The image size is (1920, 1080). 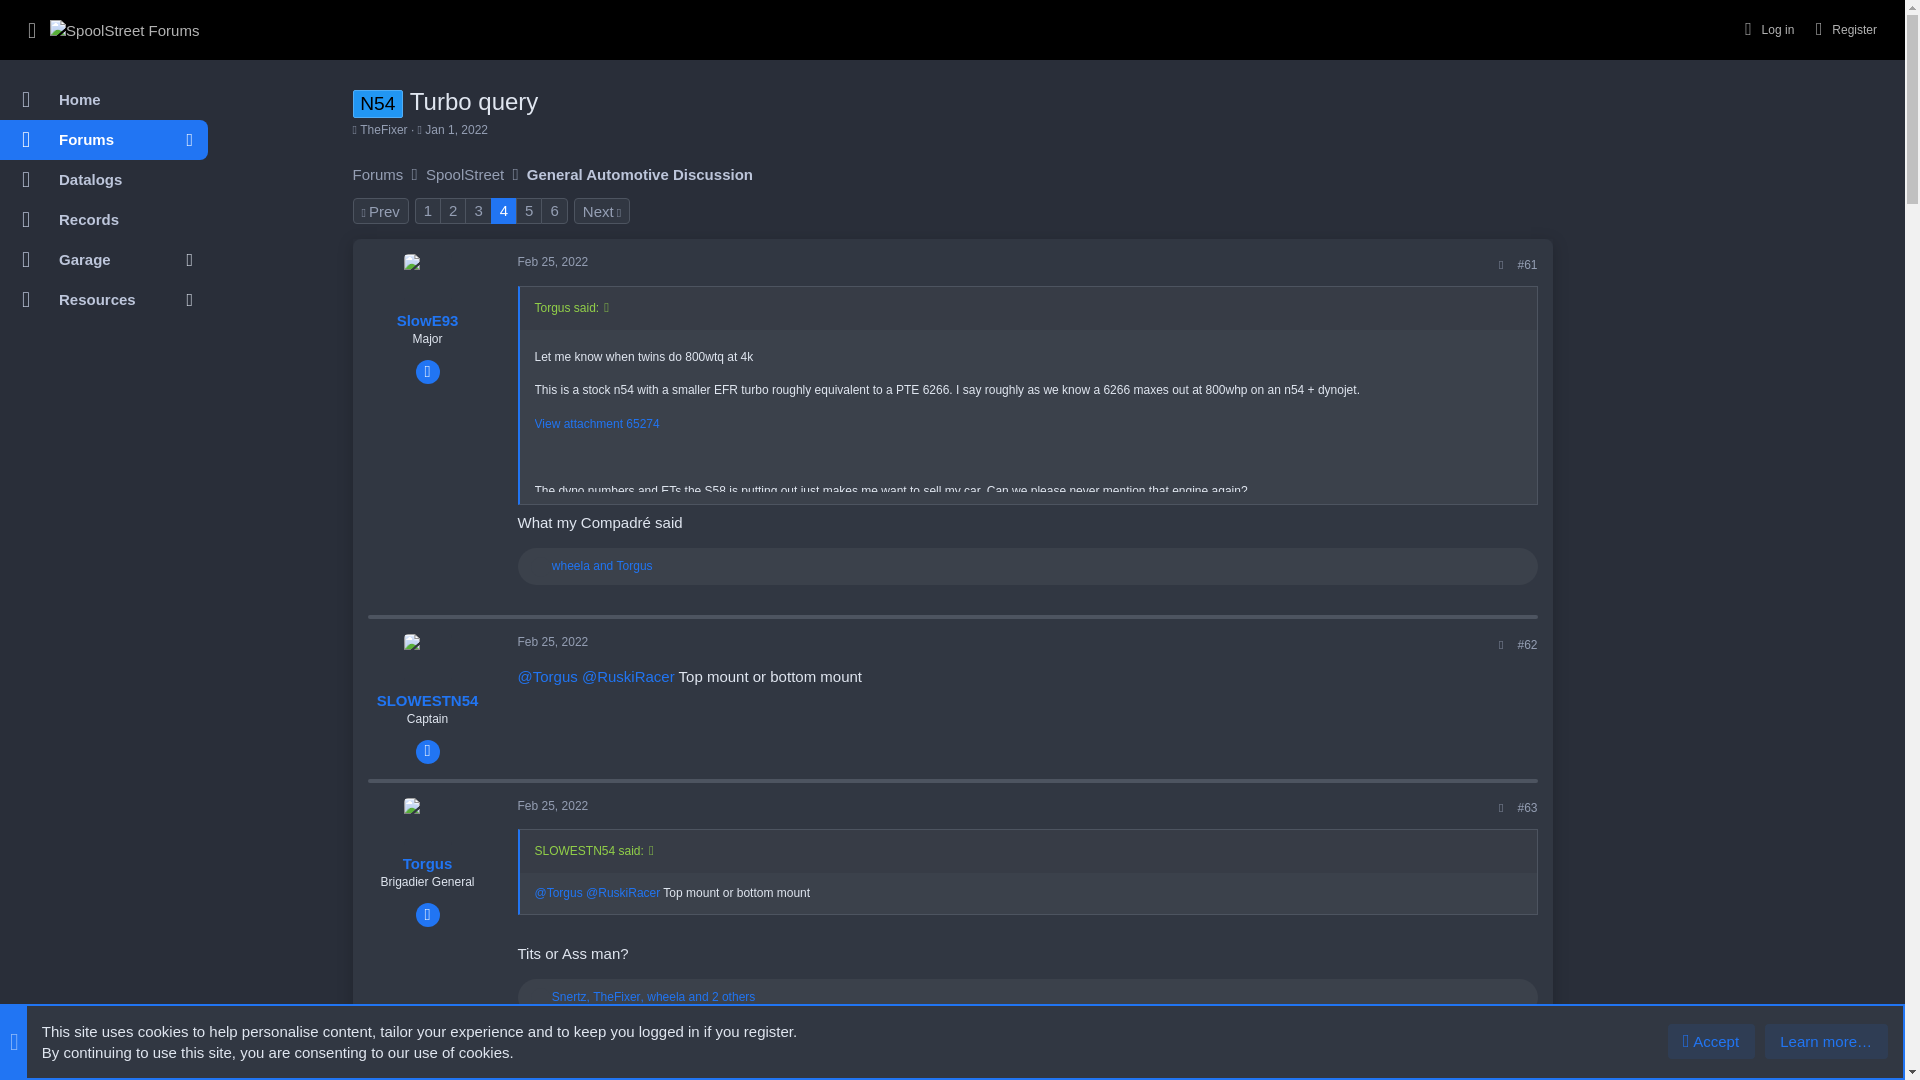 I want to click on Prev, so click(x=379, y=210).